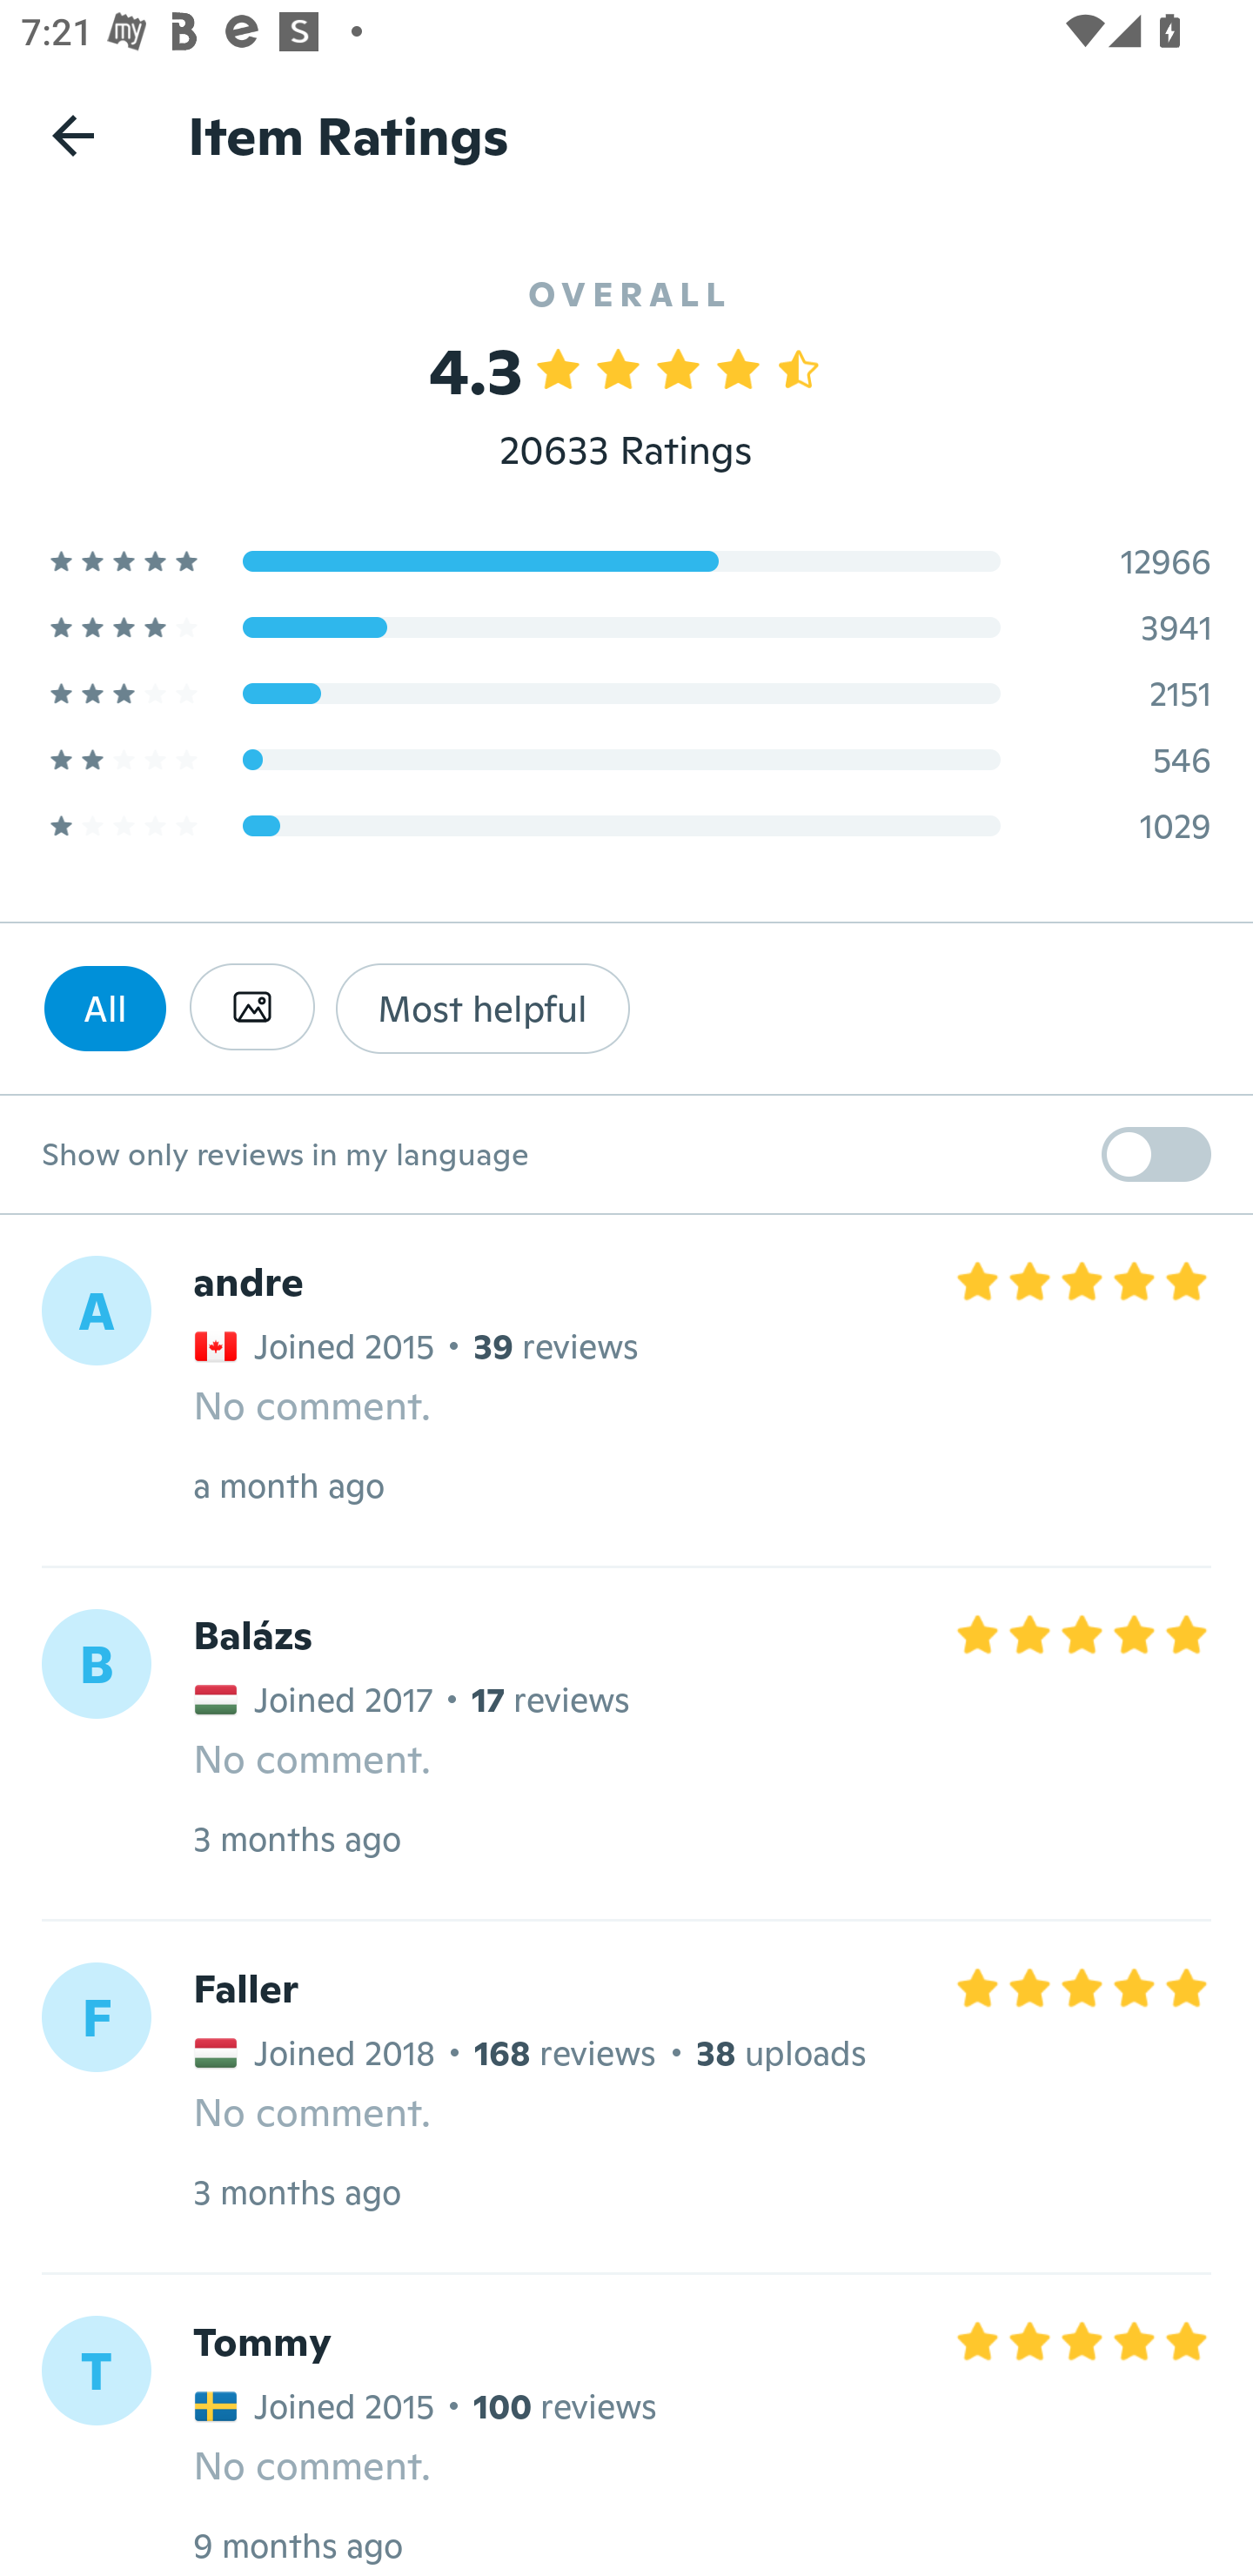 Image resolution: width=1253 pixels, height=2576 pixels. Describe the element at coordinates (296, 2191) in the screenshot. I see `3 months ago` at that location.